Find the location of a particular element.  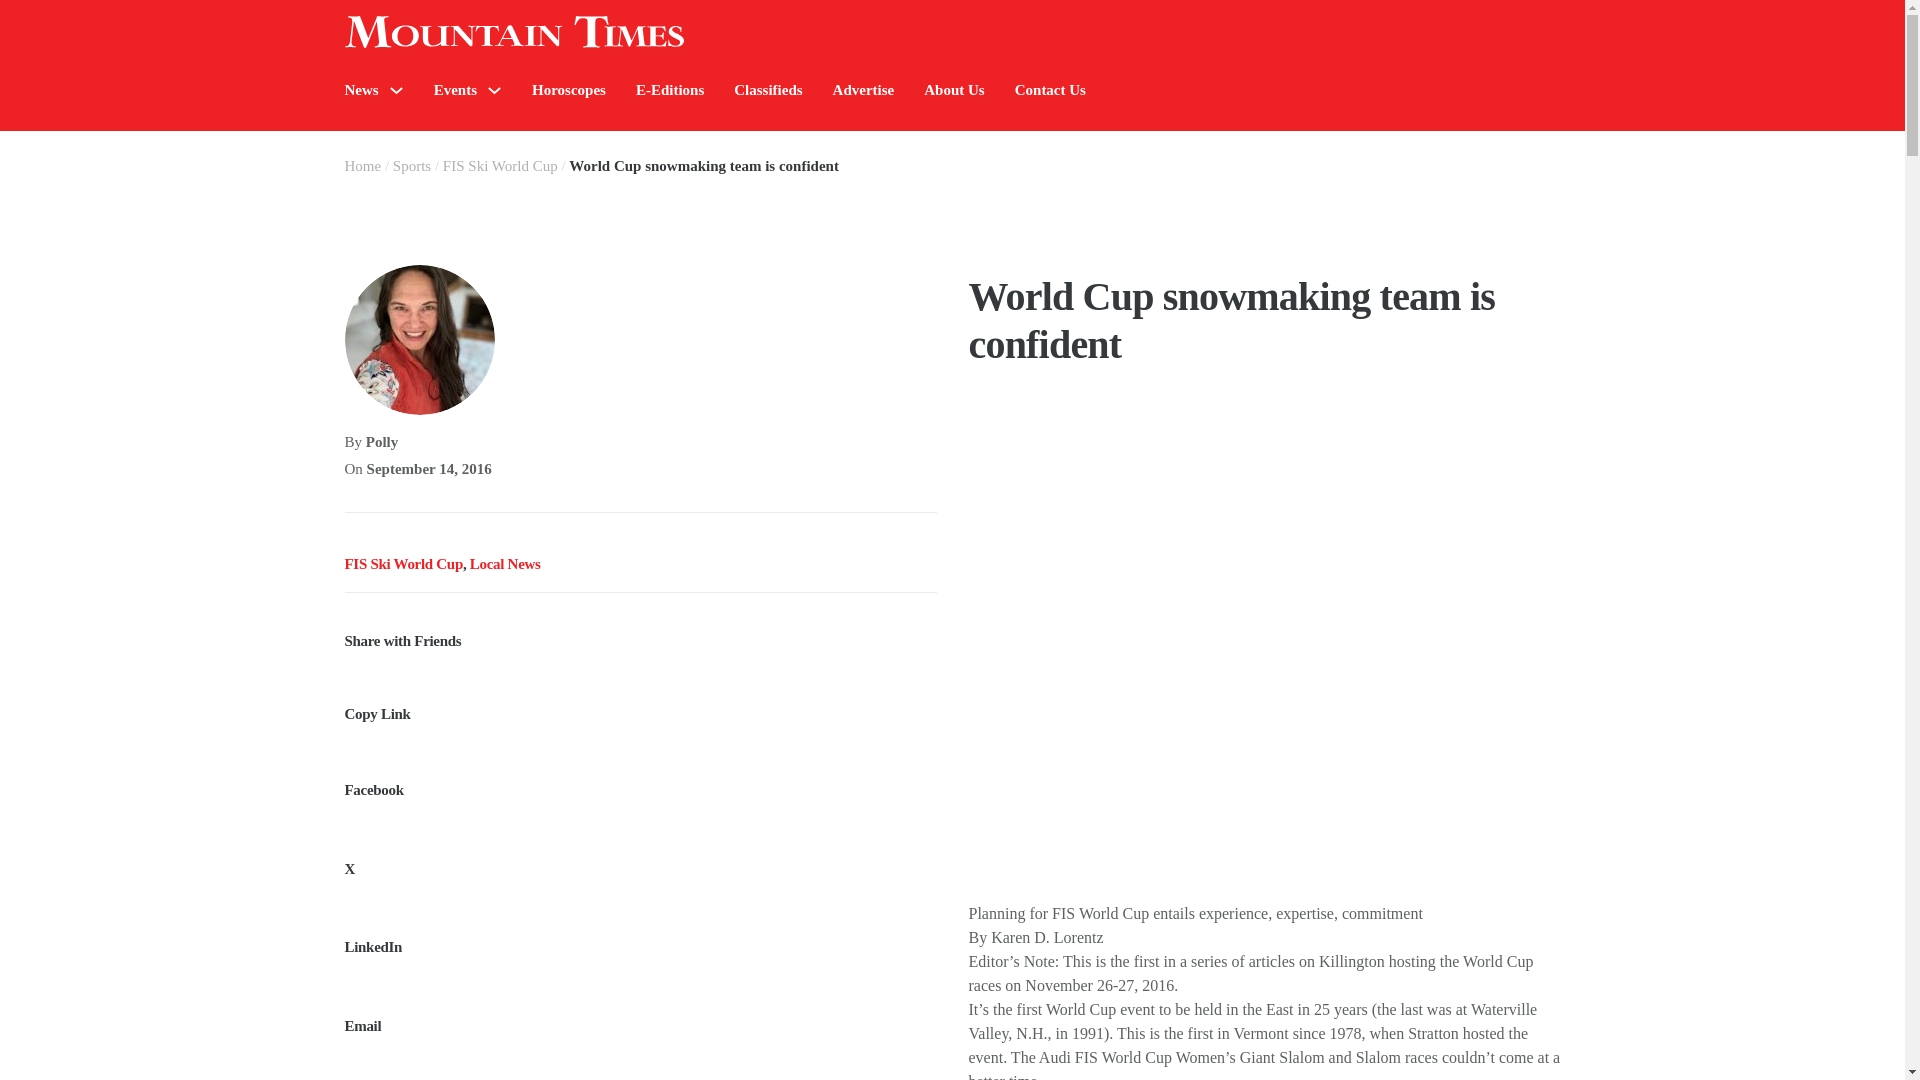

Sports is located at coordinates (412, 165).